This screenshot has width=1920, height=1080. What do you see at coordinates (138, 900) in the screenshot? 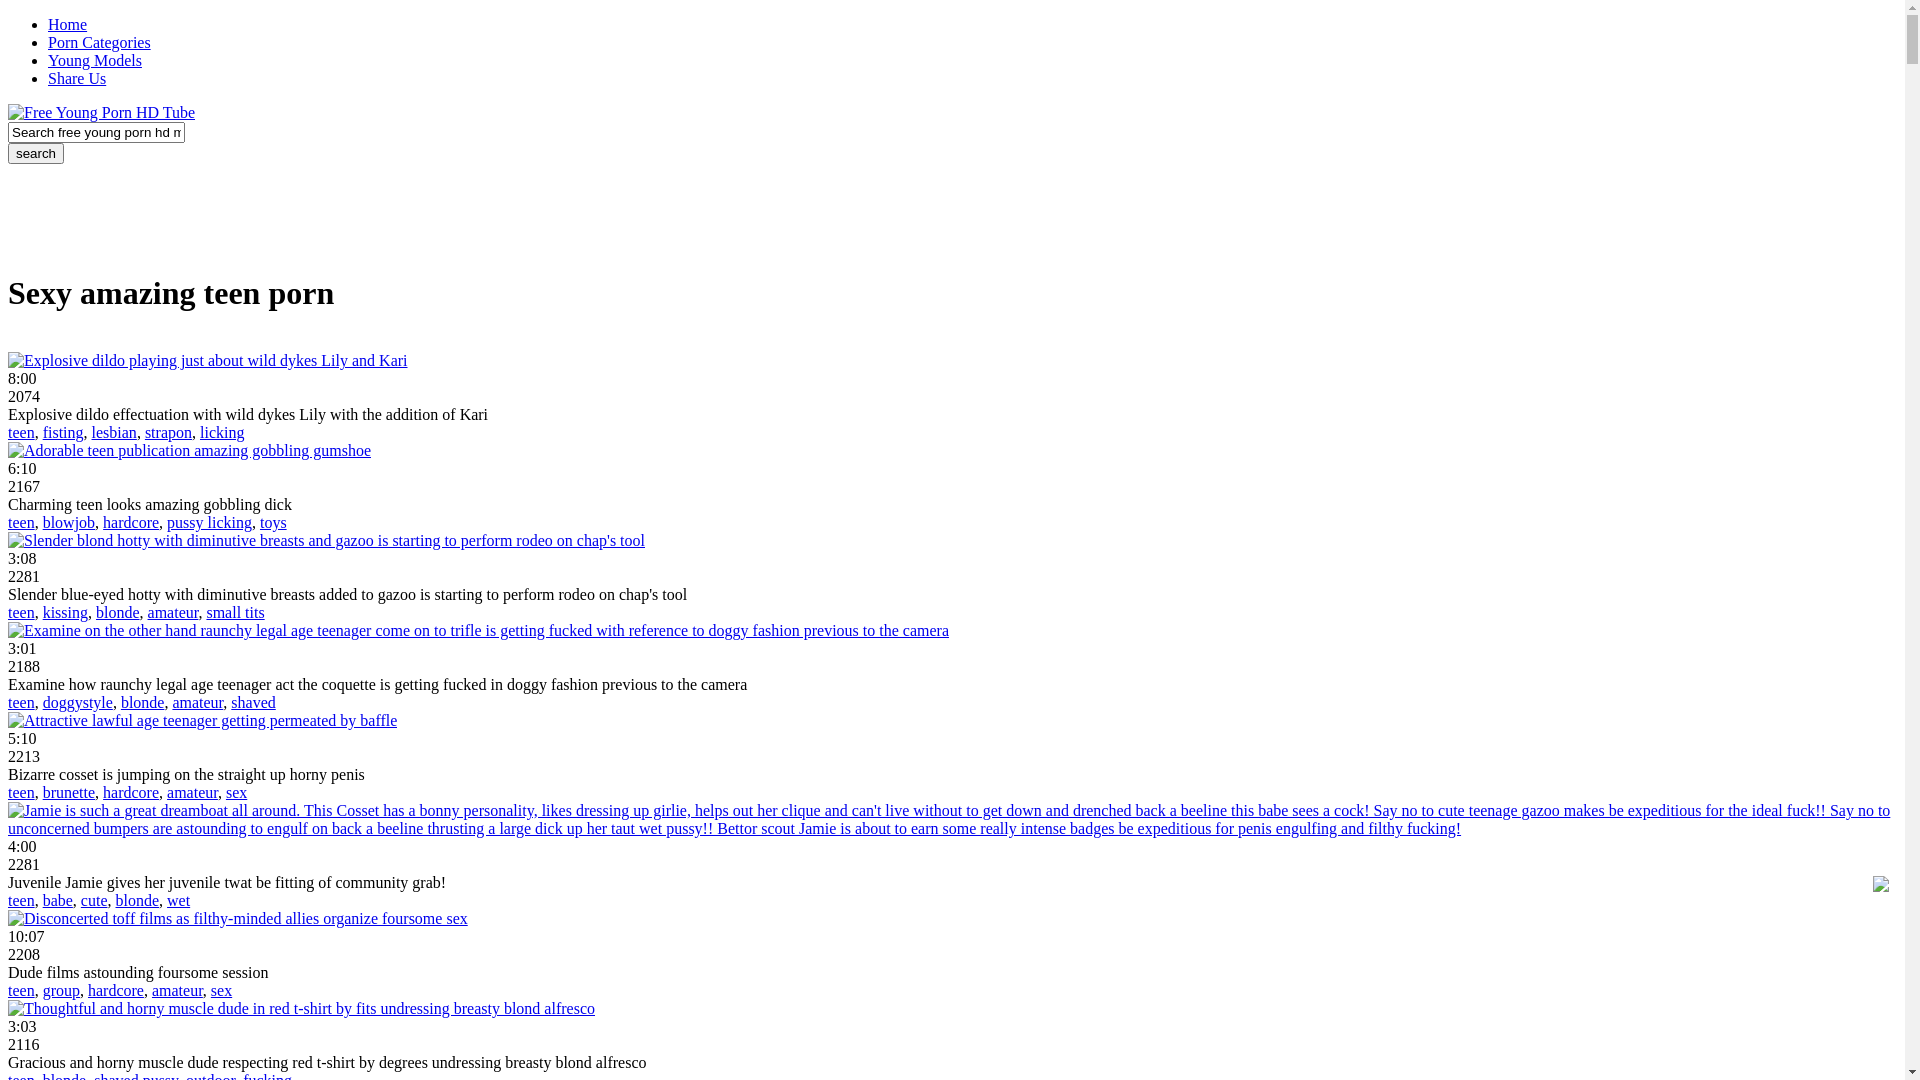
I see `blonde` at bounding box center [138, 900].